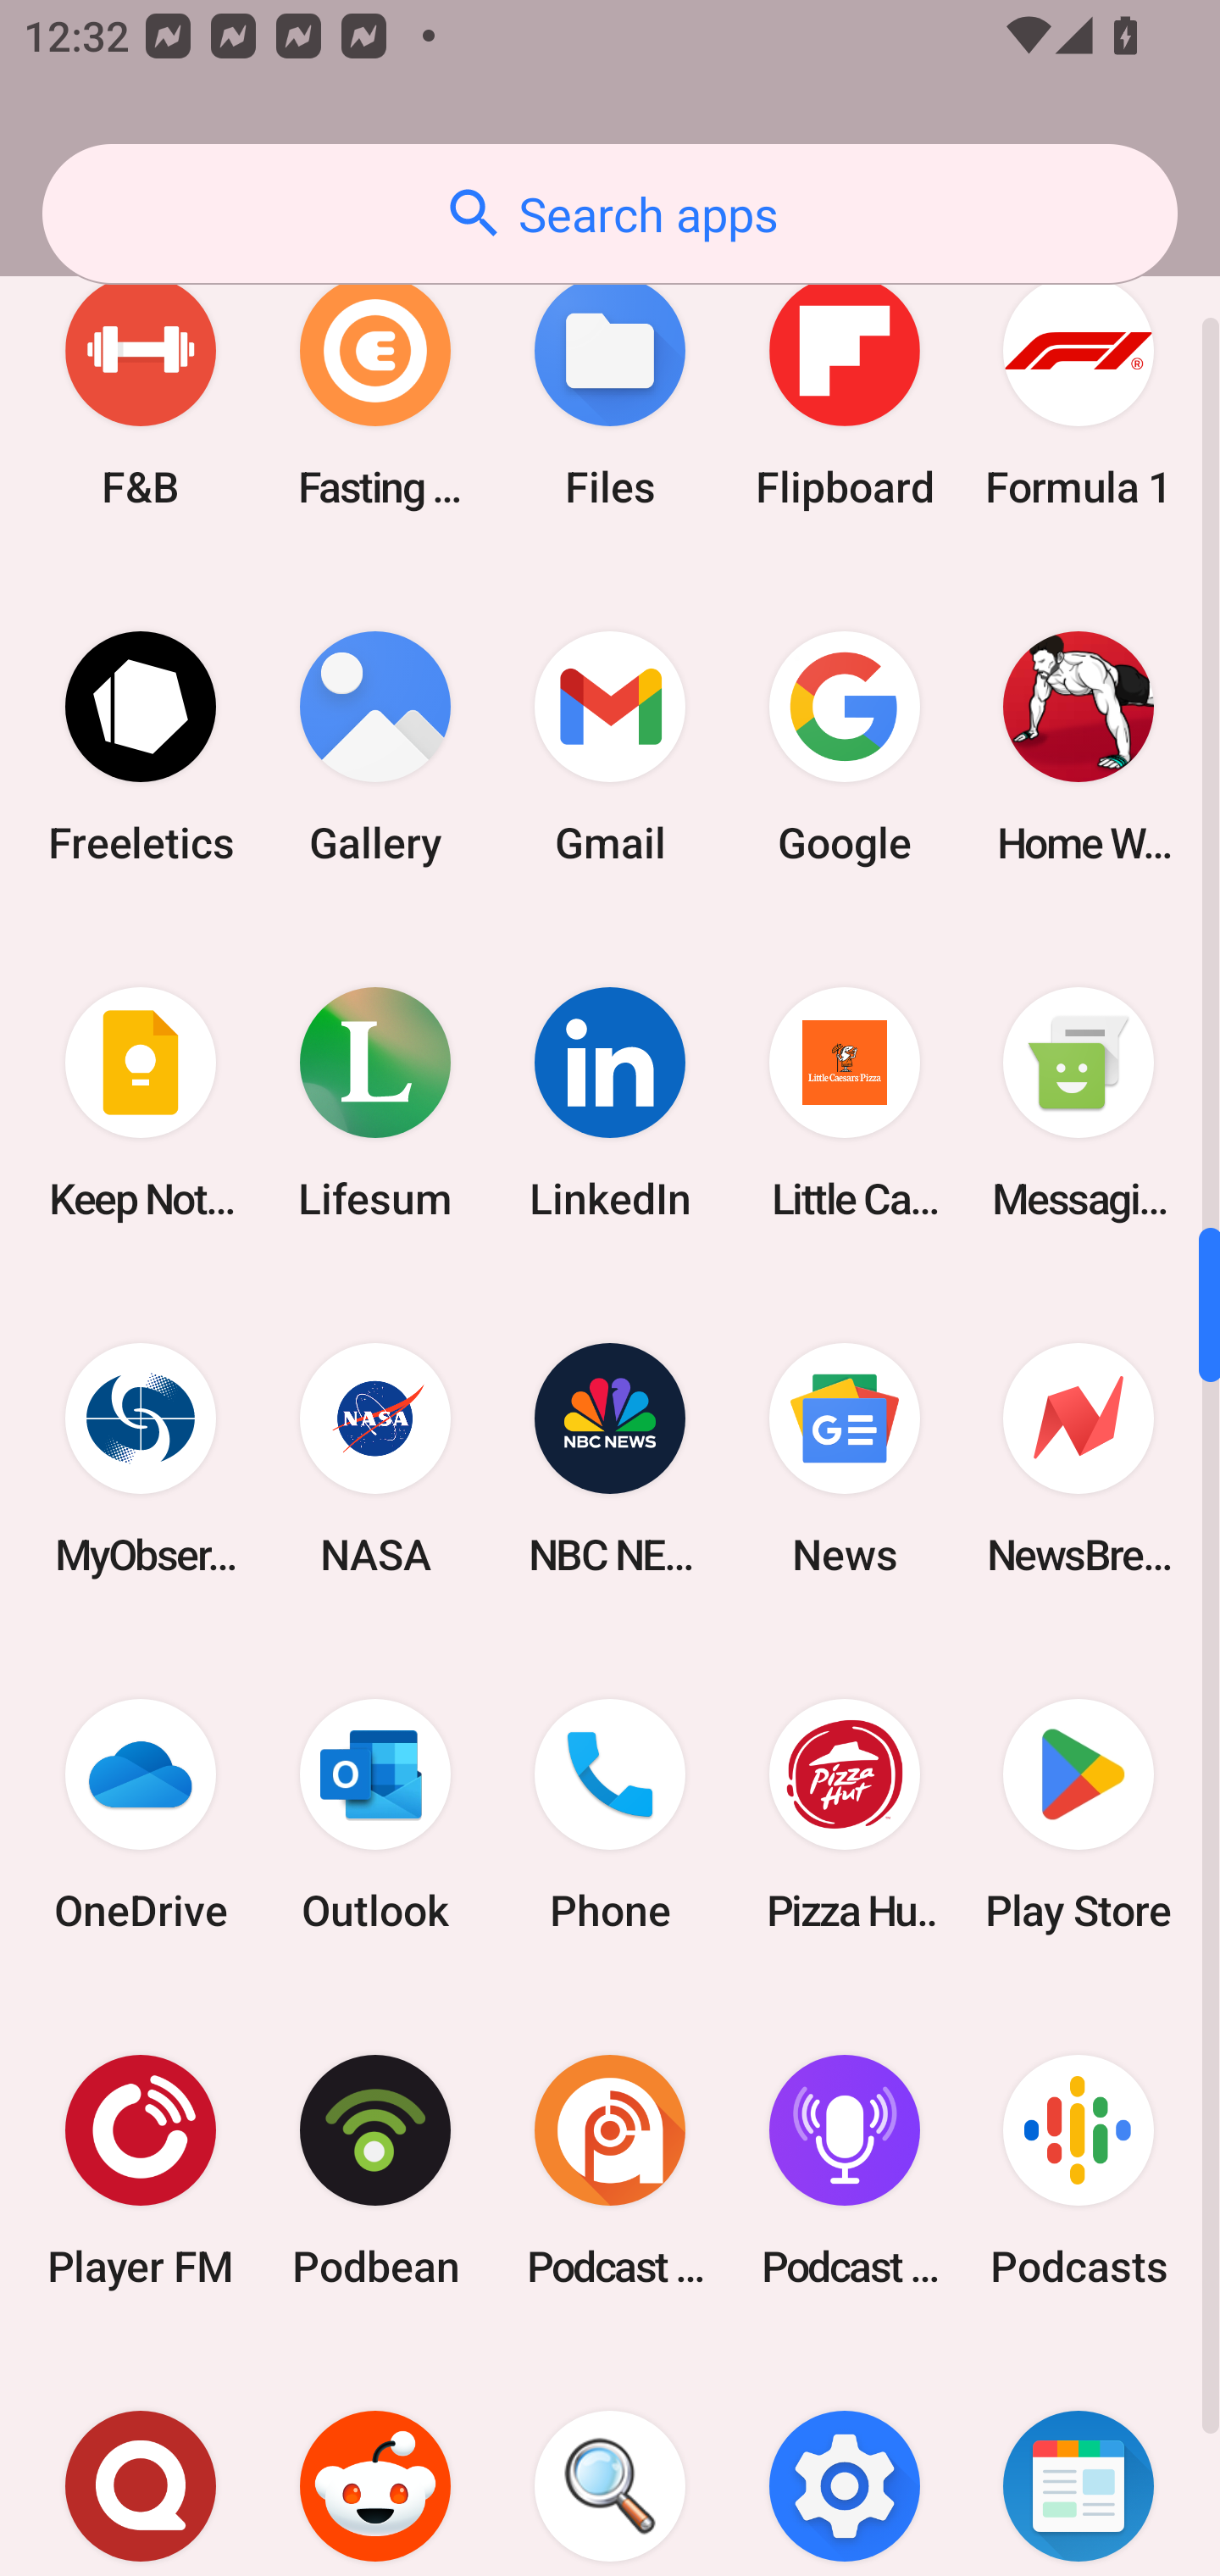  Describe the element at coordinates (141, 2171) in the screenshot. I see `Player FM` at that location.